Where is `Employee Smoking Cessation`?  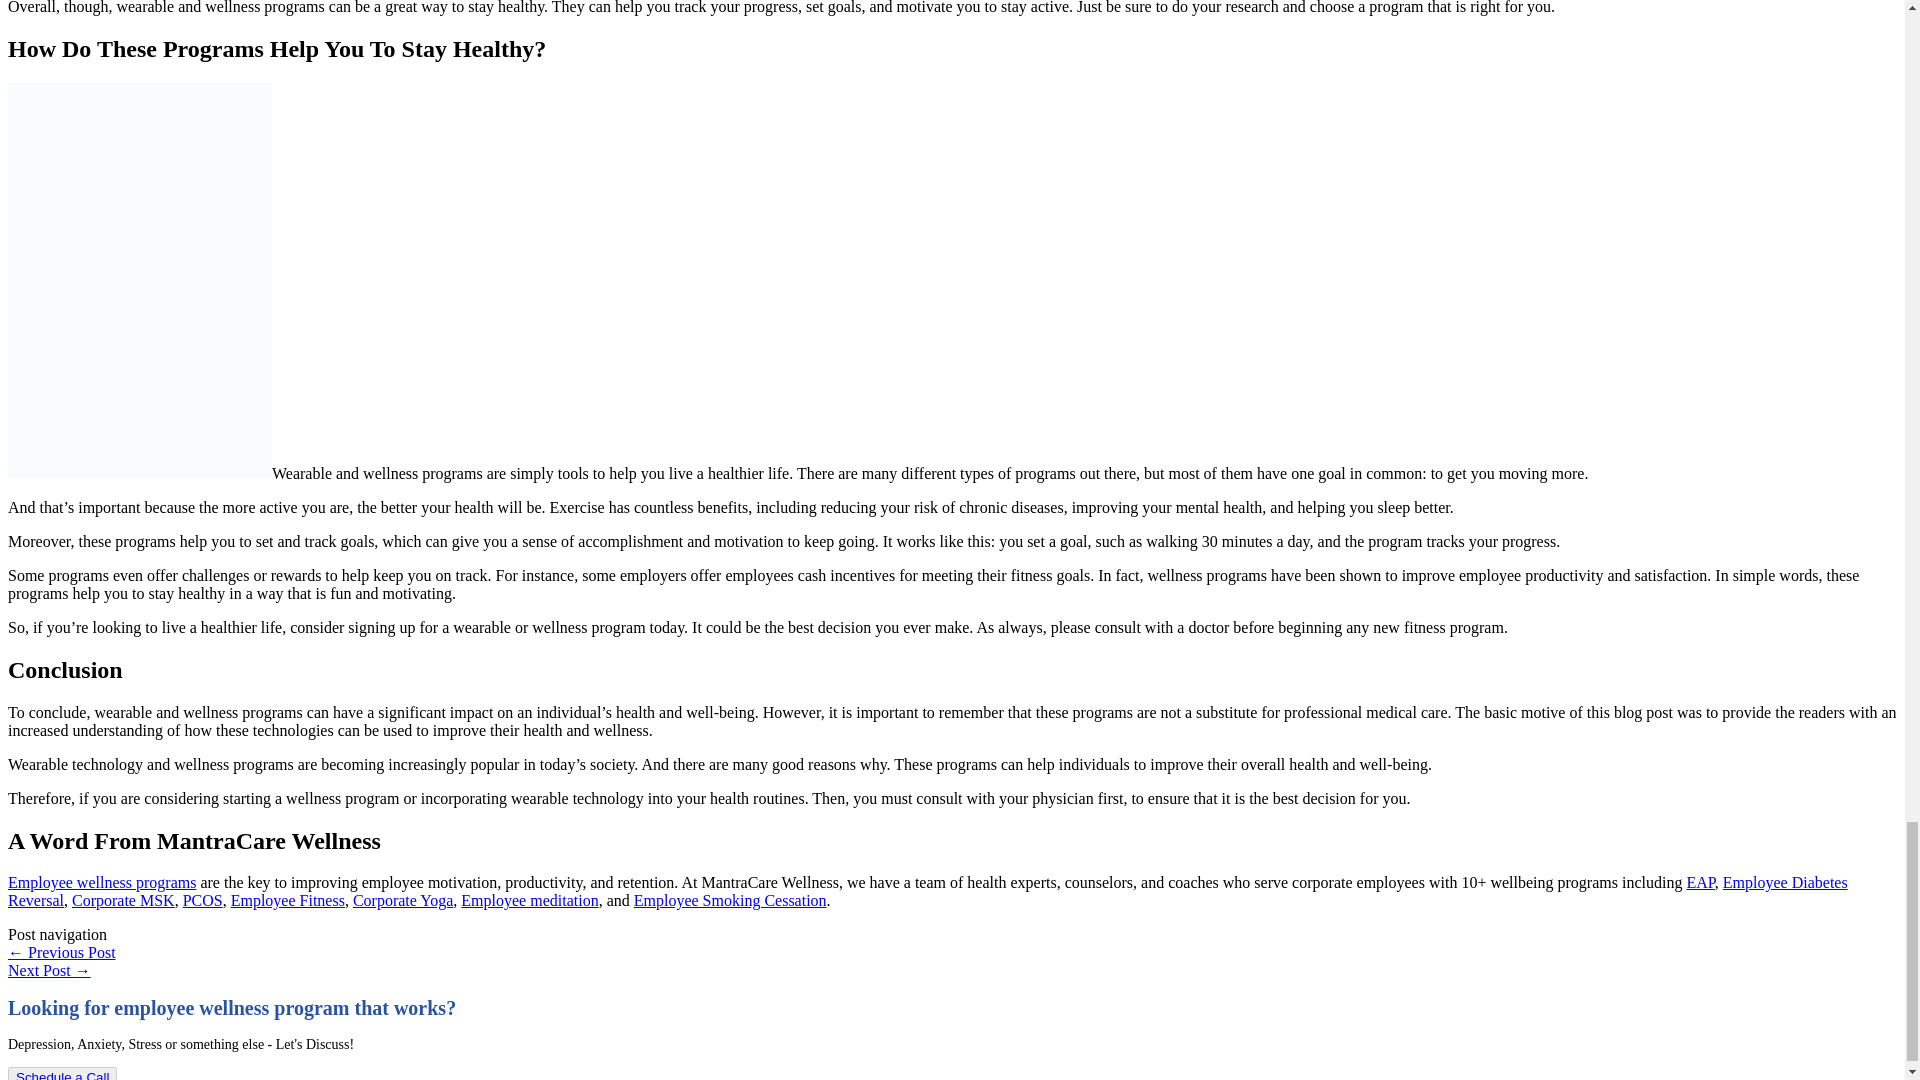 Employee Smoking Cessation is located at coordinates (730, 900).